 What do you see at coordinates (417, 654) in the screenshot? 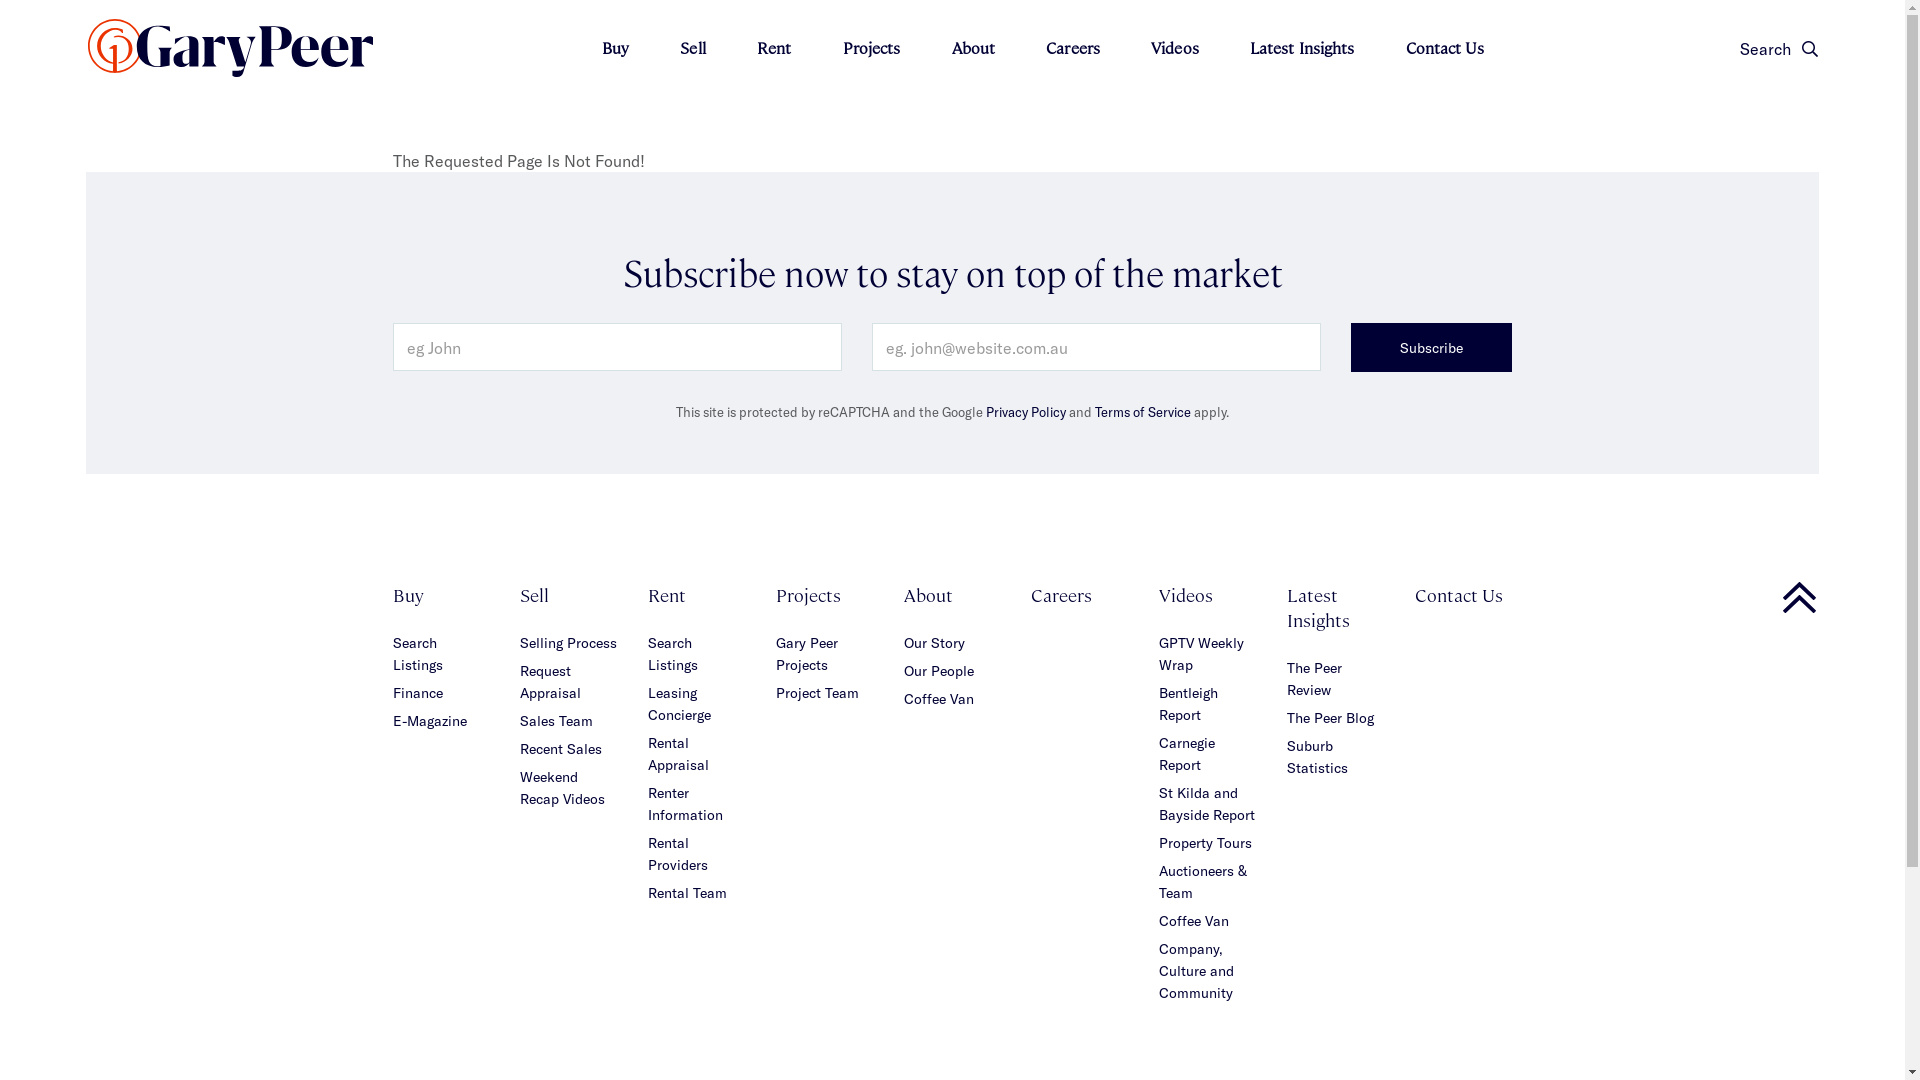
I see `Search Listings` at bounding box center [417, 654].